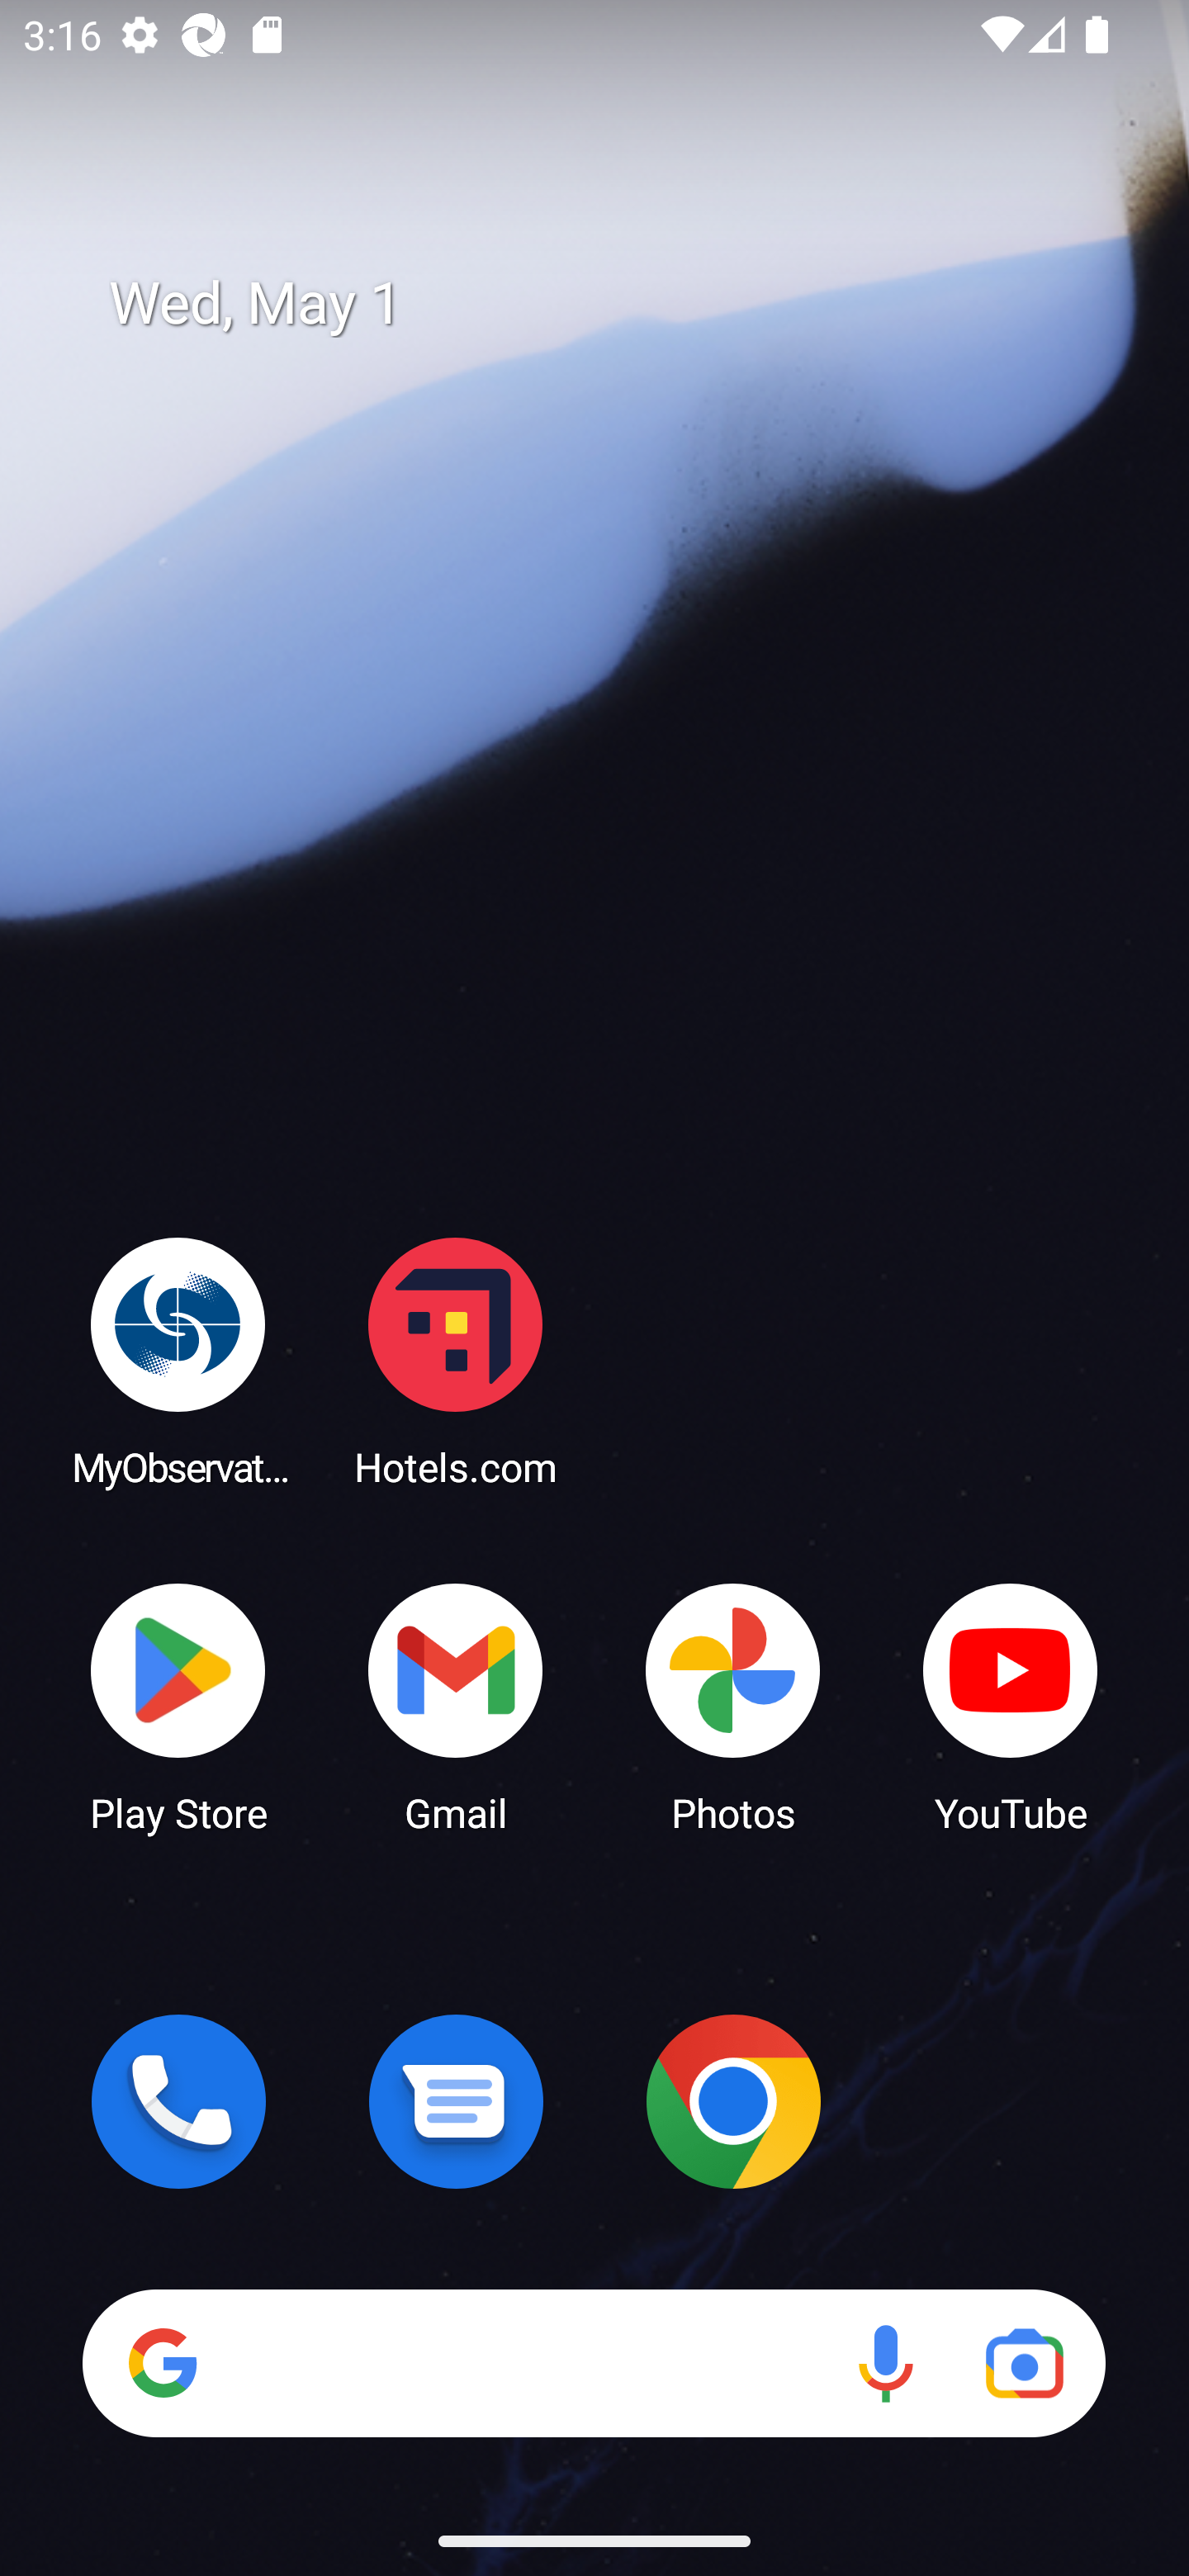 The height and width of the screenshot is (2576, 1189). Describe the element at coordinates (456, 1361) in the screenshot. I see `Hotels.com` at that location.